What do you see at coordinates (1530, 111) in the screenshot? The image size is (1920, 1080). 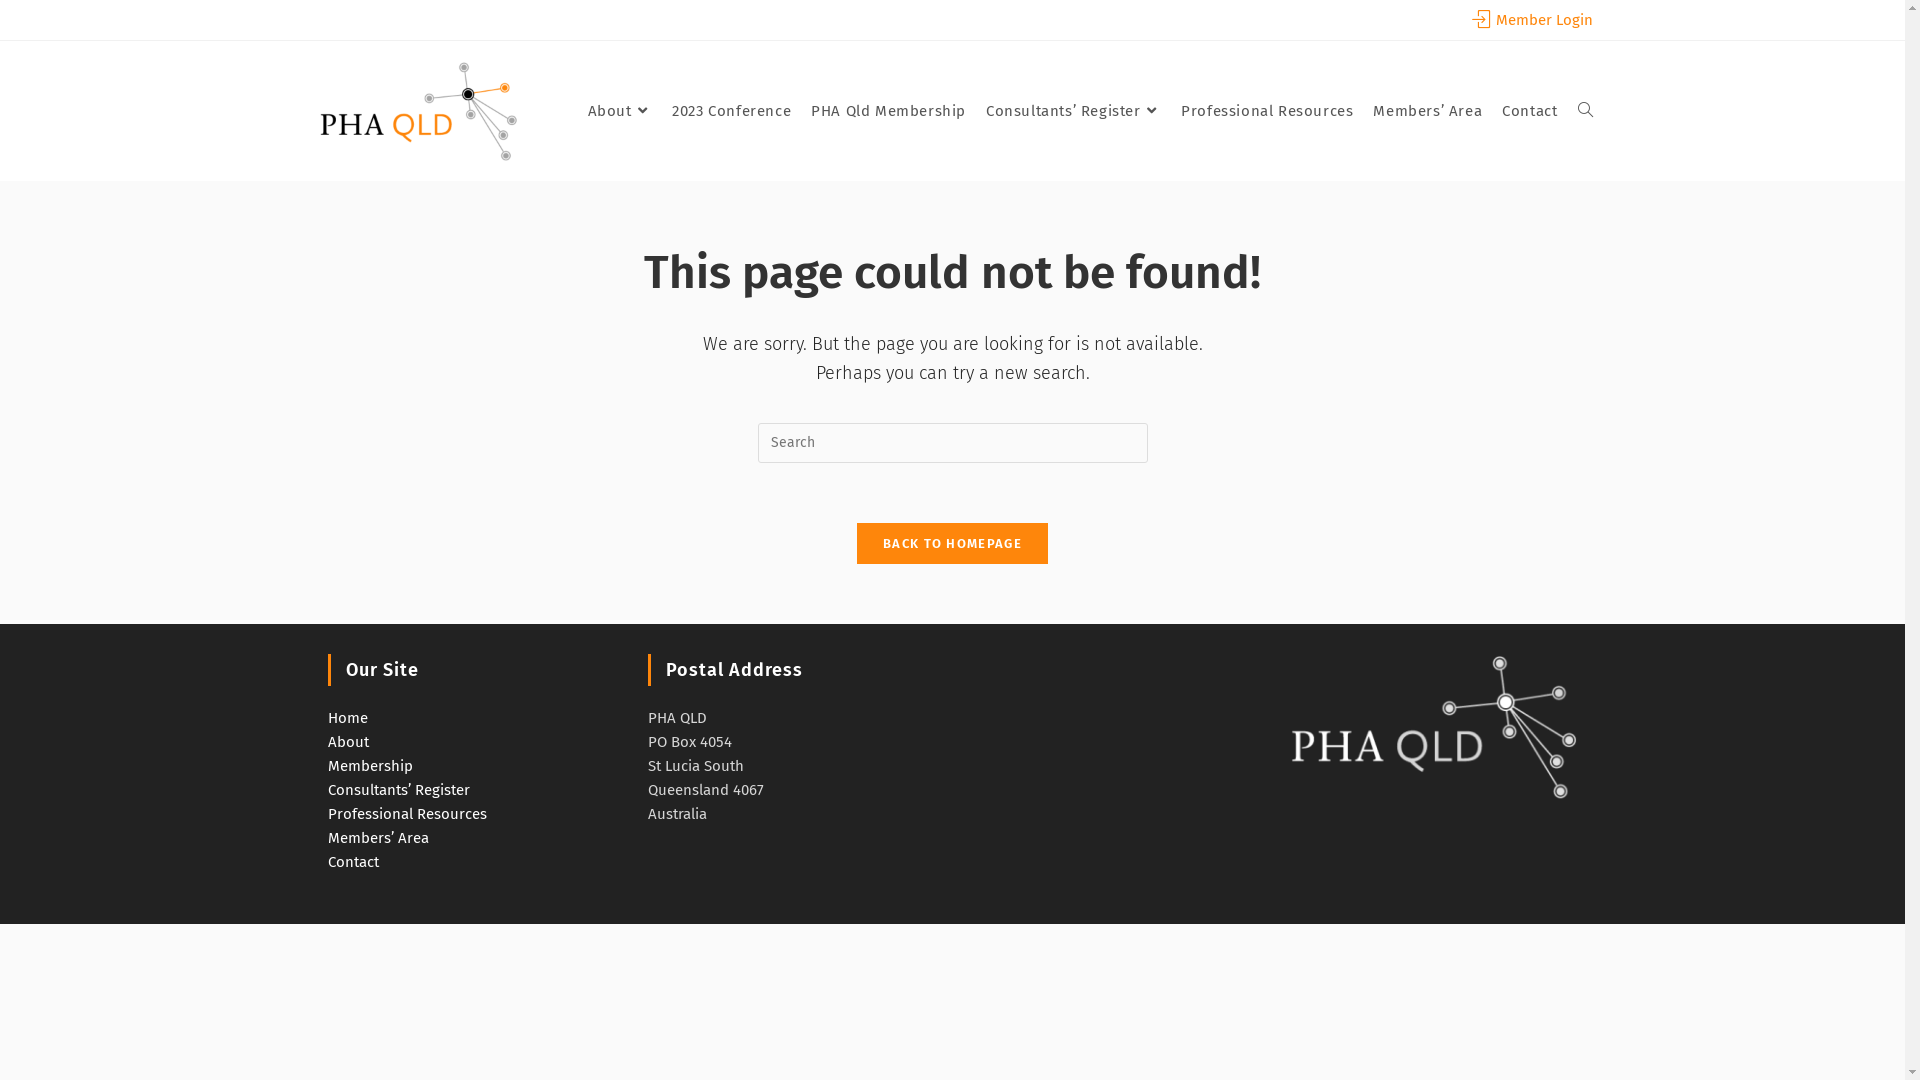 I see `Contact` at bounding box center [1530, 111].